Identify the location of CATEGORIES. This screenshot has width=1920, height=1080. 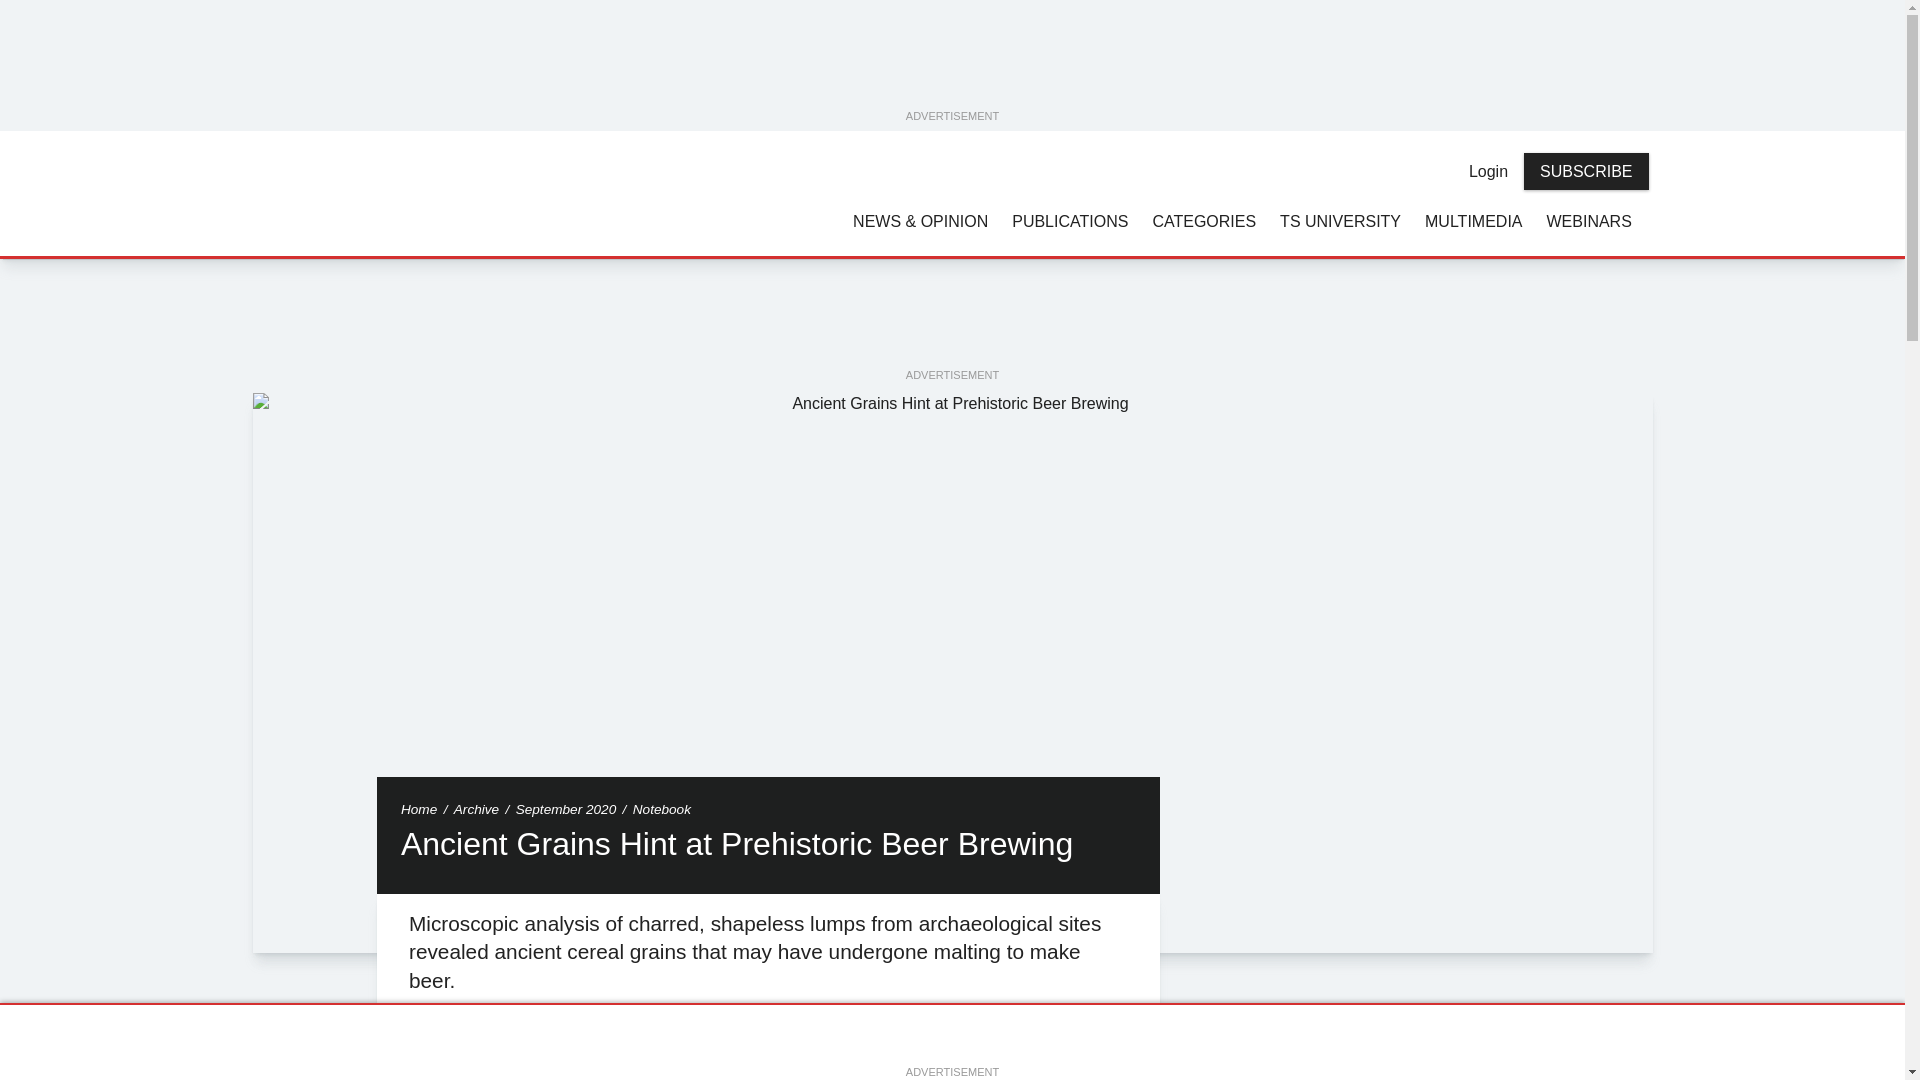
(1204, 220).